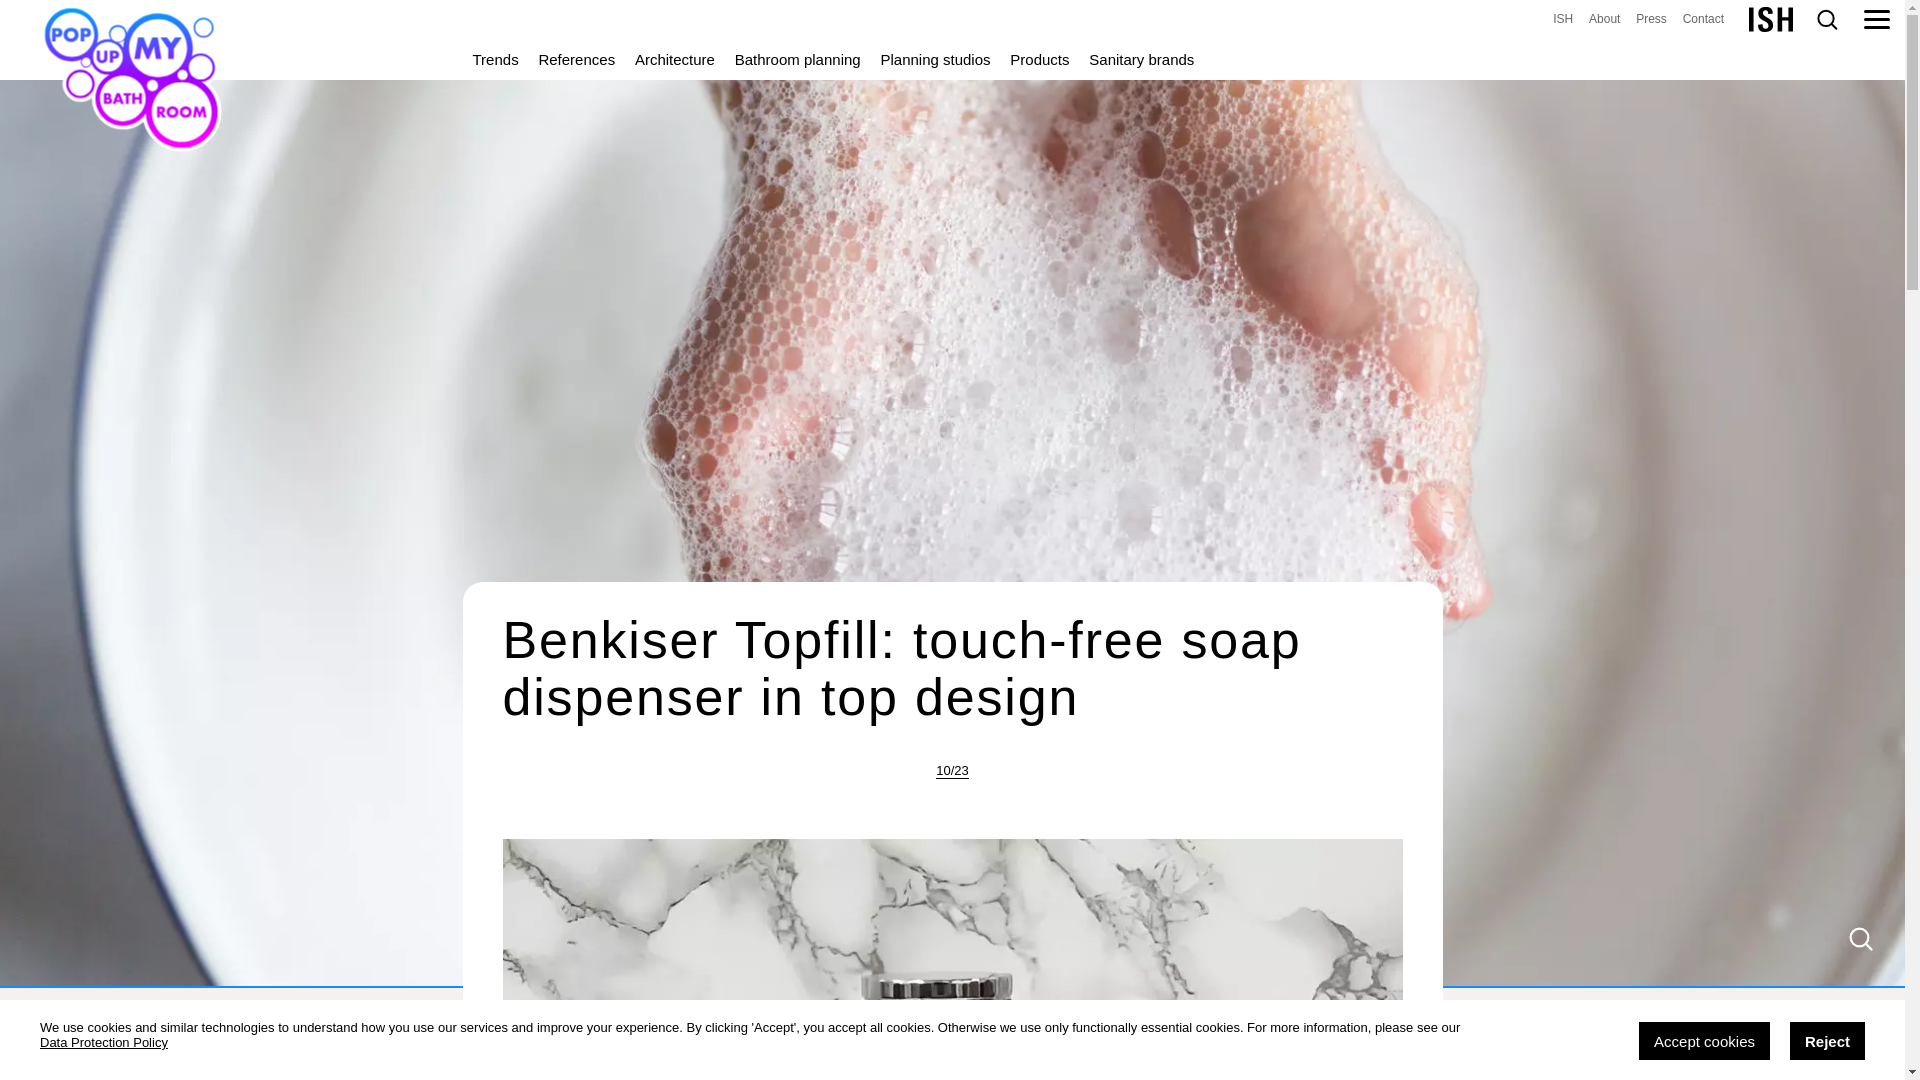 The image size is (1920, 1080). I want to click on Architecture, so click(675, 59).